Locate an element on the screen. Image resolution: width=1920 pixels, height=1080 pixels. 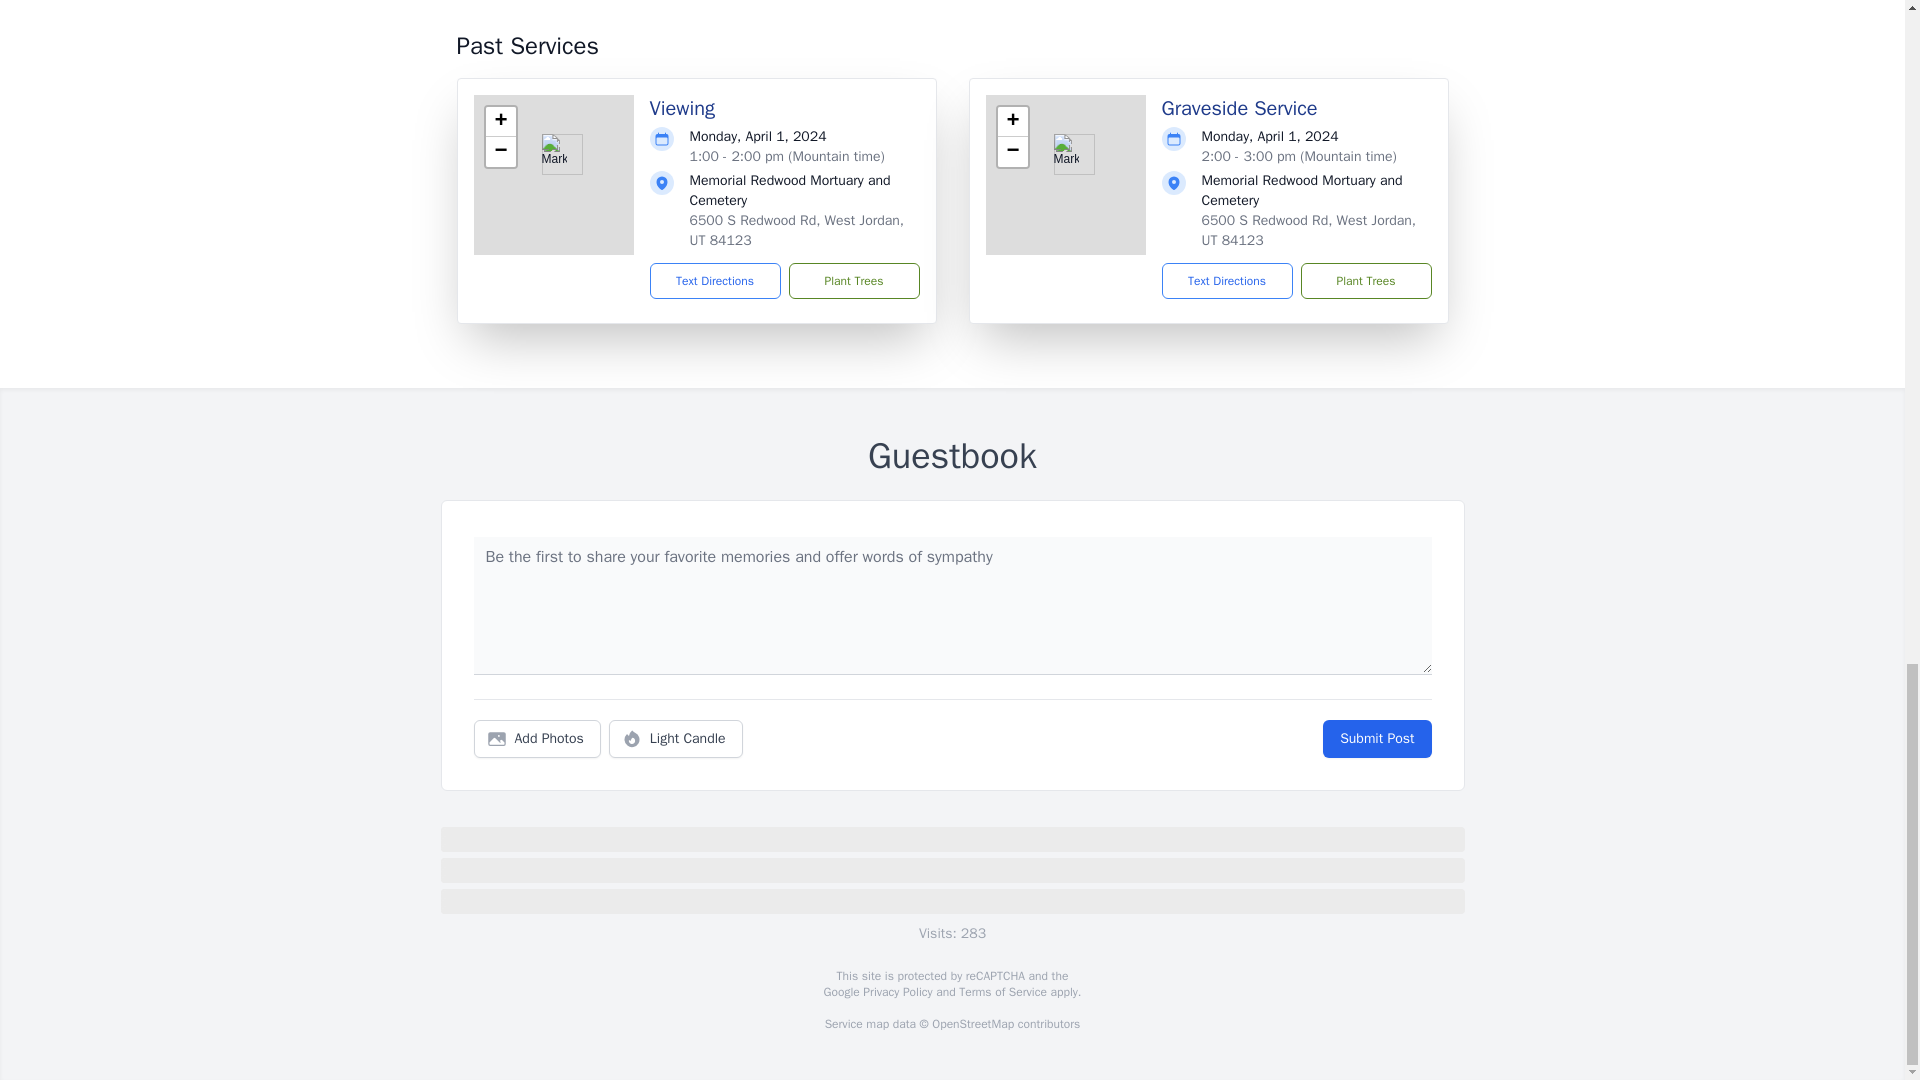
Text Directions is located at coordinates (1226, 281).